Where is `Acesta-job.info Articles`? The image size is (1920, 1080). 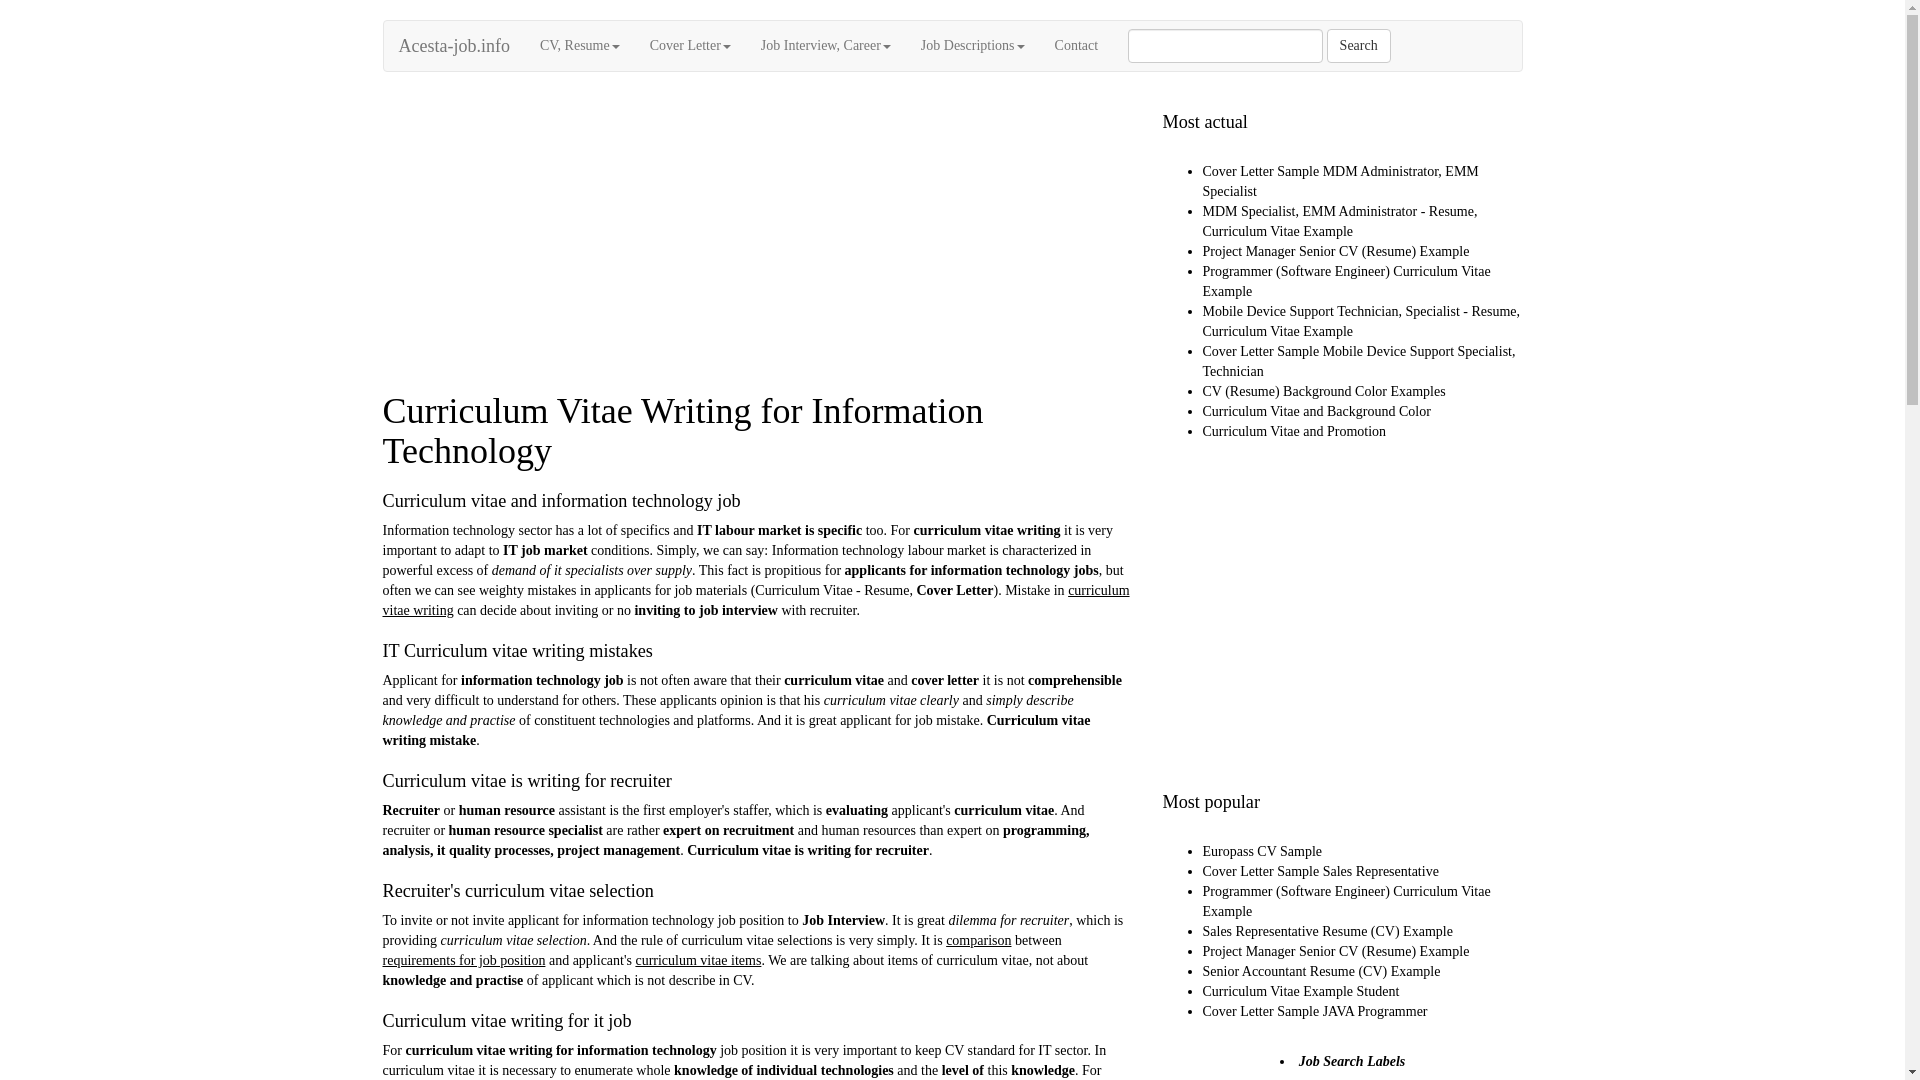
Acesta-job.info Articles is located at coordinates (826, 46).